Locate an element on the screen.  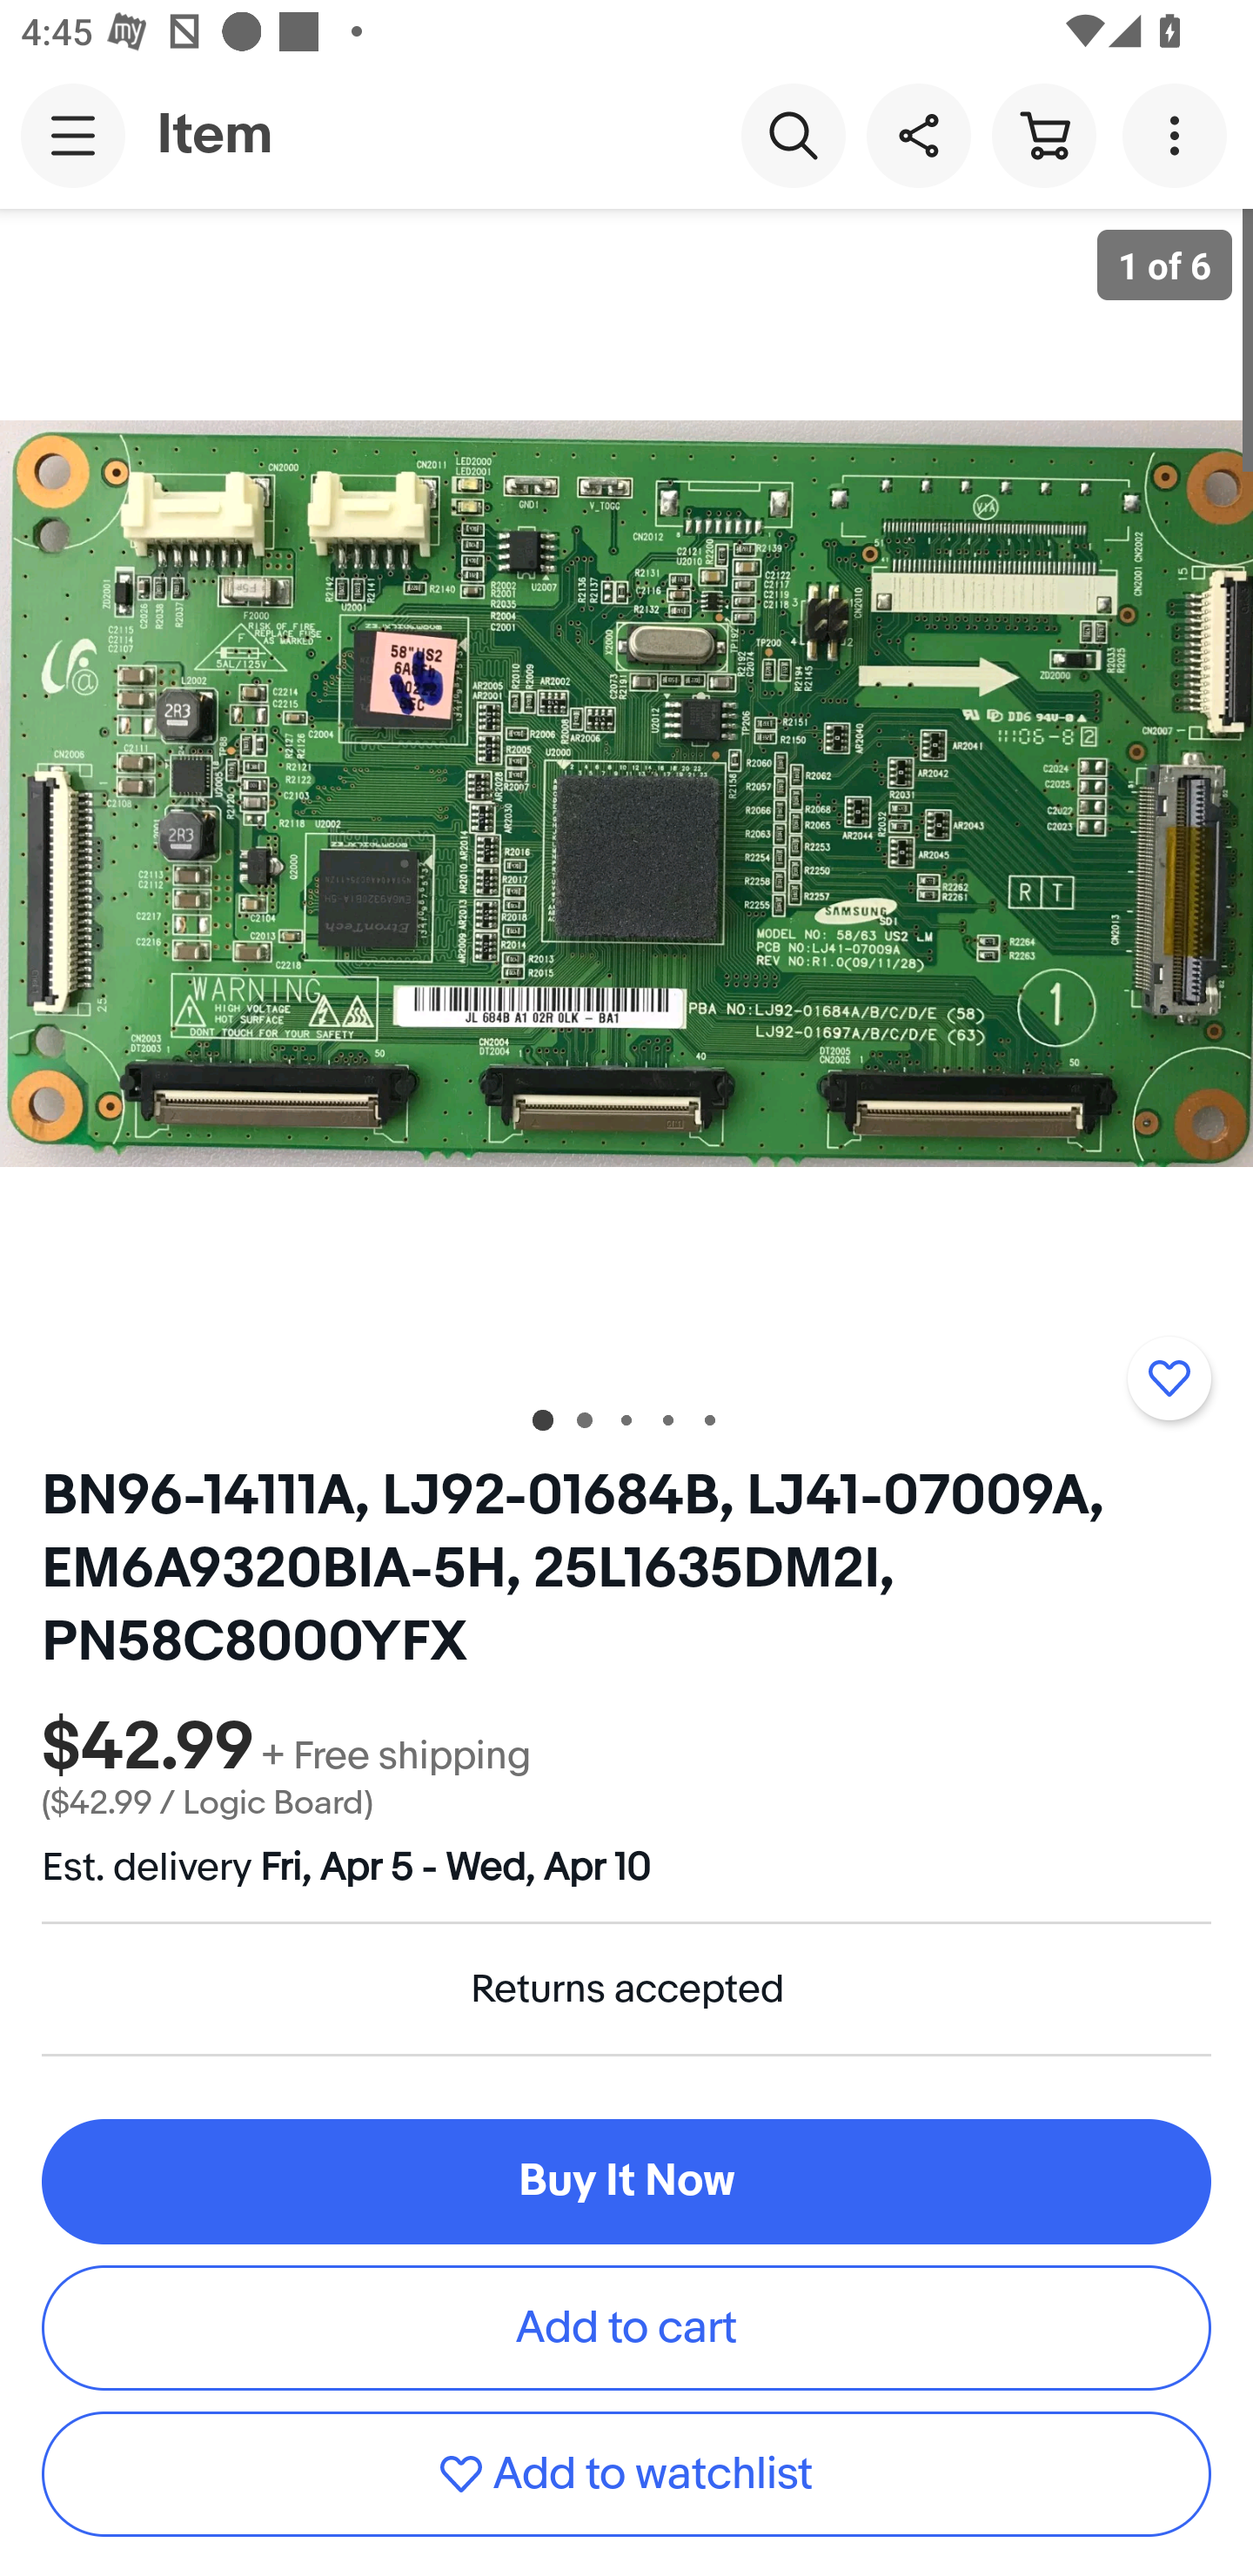
Add to watchlist is located at coordinates (626, 2473).